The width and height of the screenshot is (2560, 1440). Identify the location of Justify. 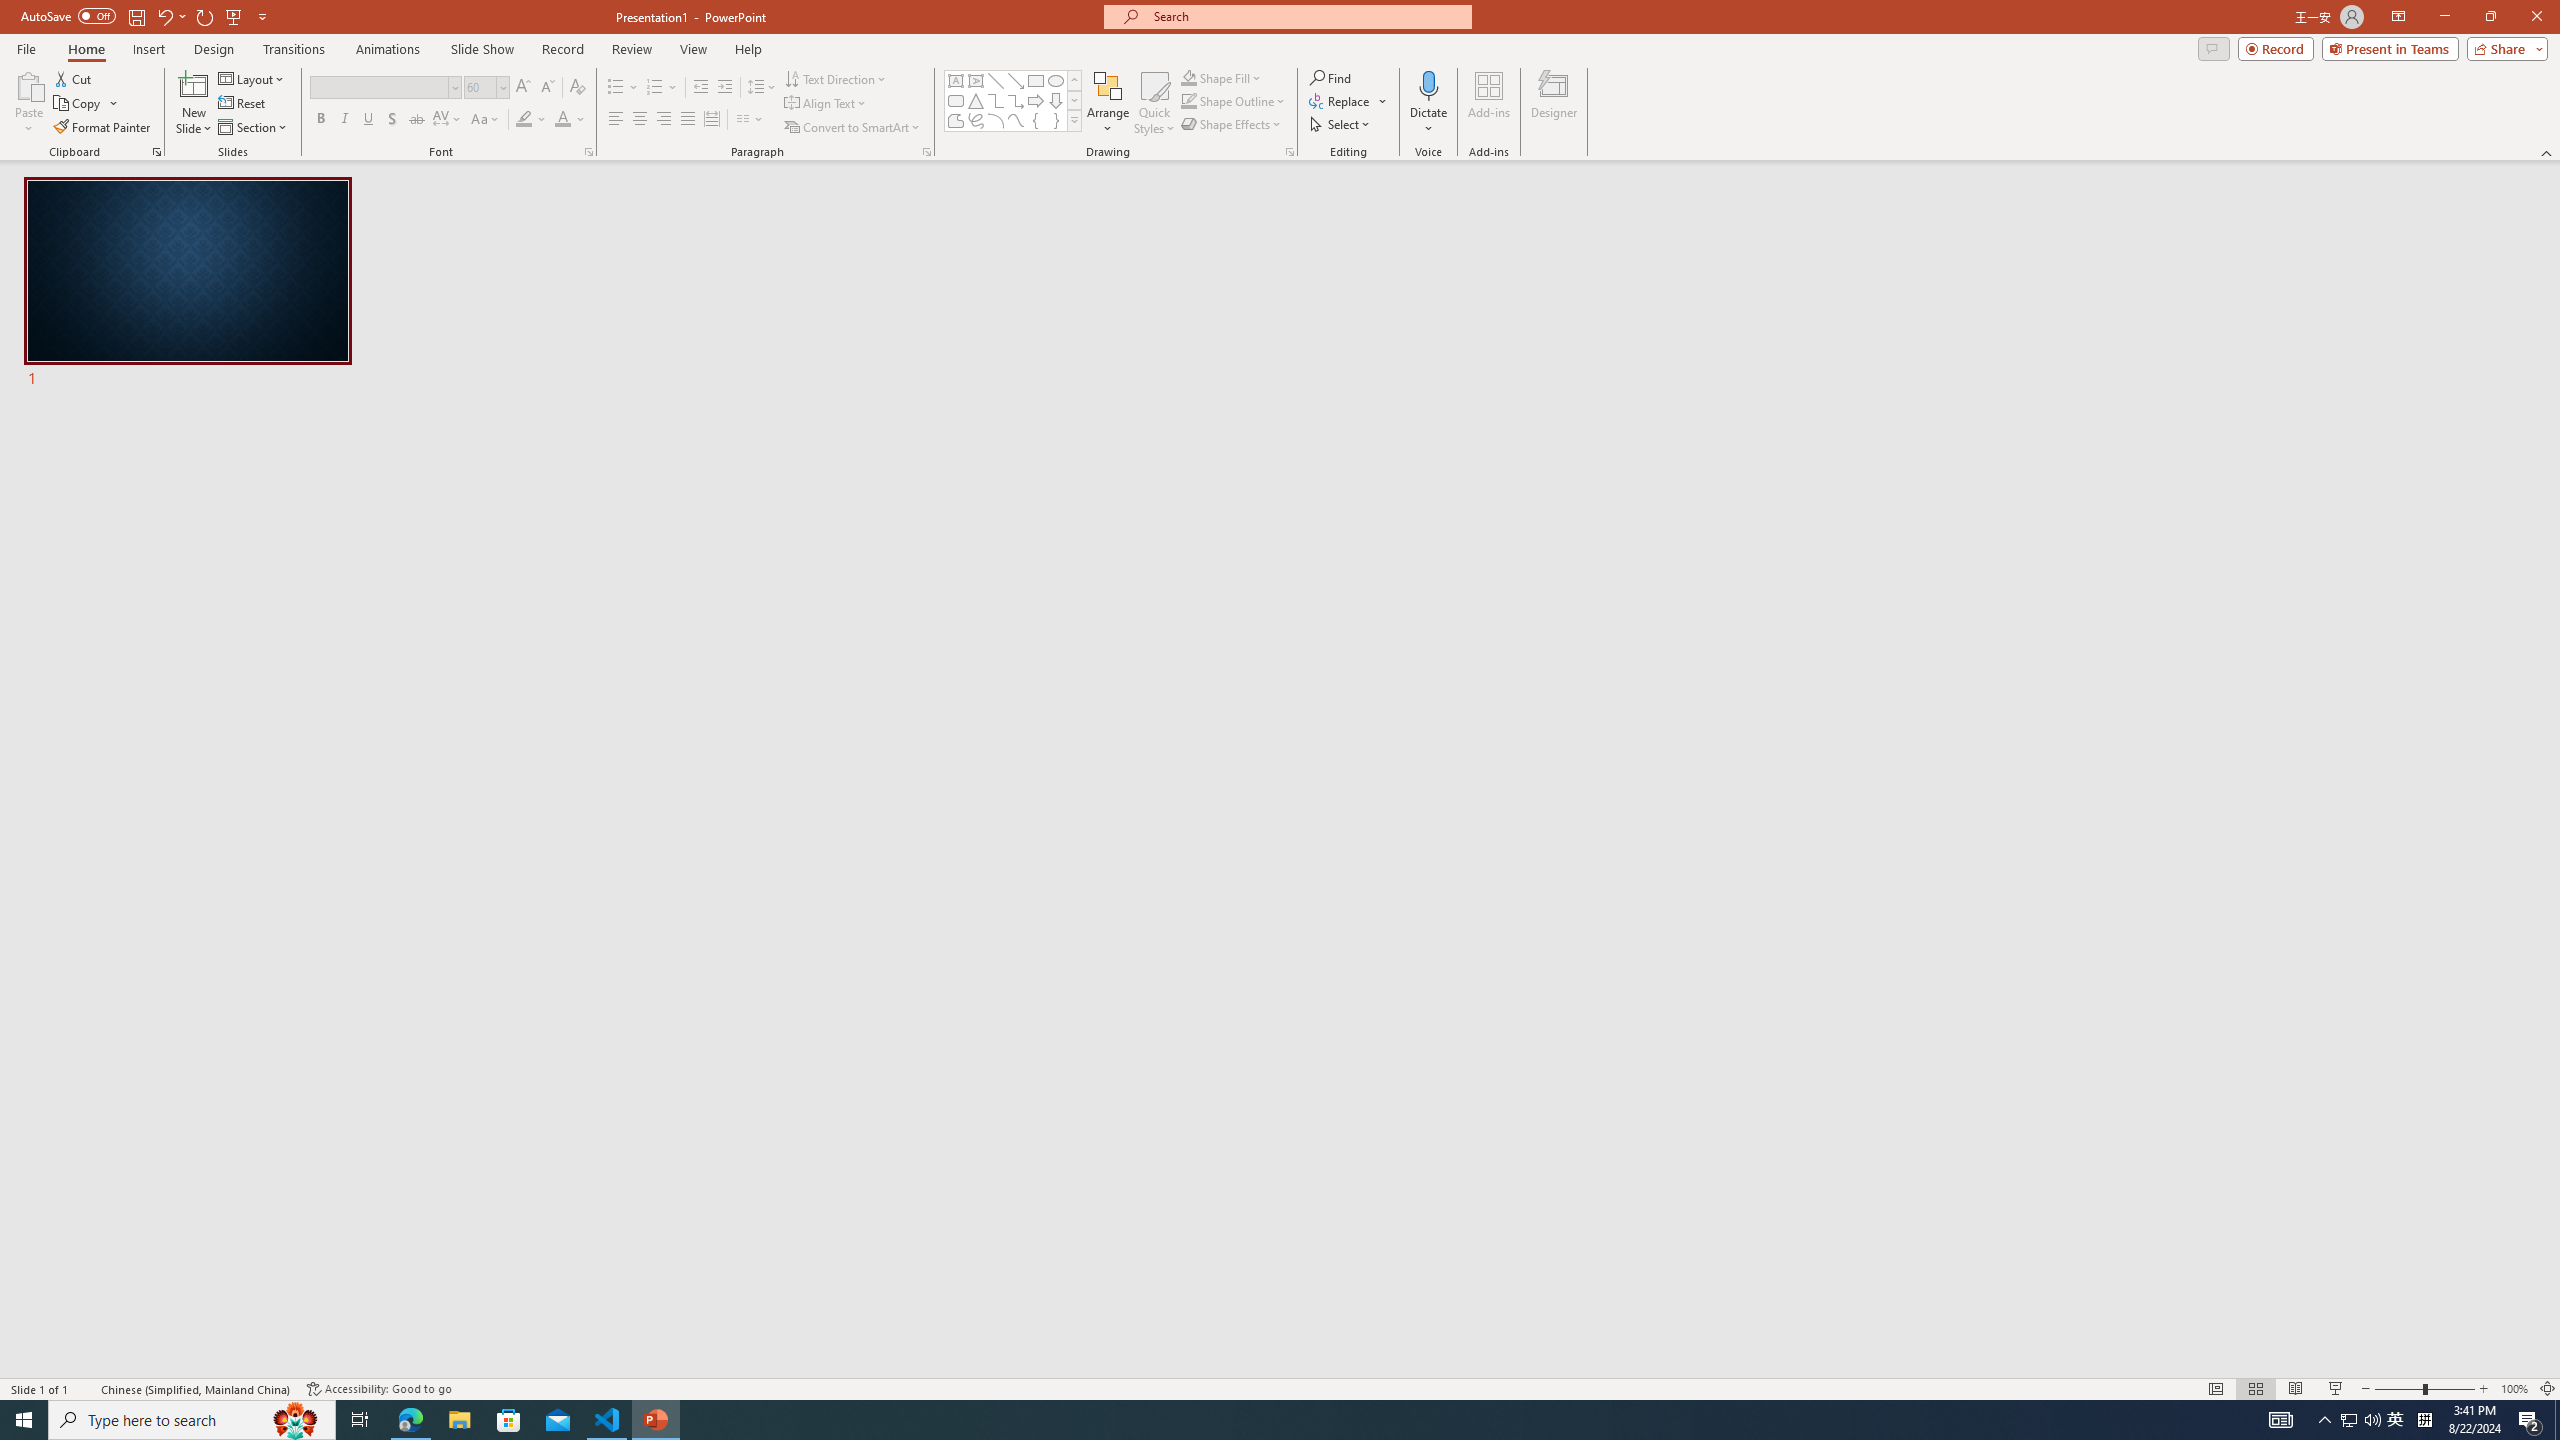
(686, 120).